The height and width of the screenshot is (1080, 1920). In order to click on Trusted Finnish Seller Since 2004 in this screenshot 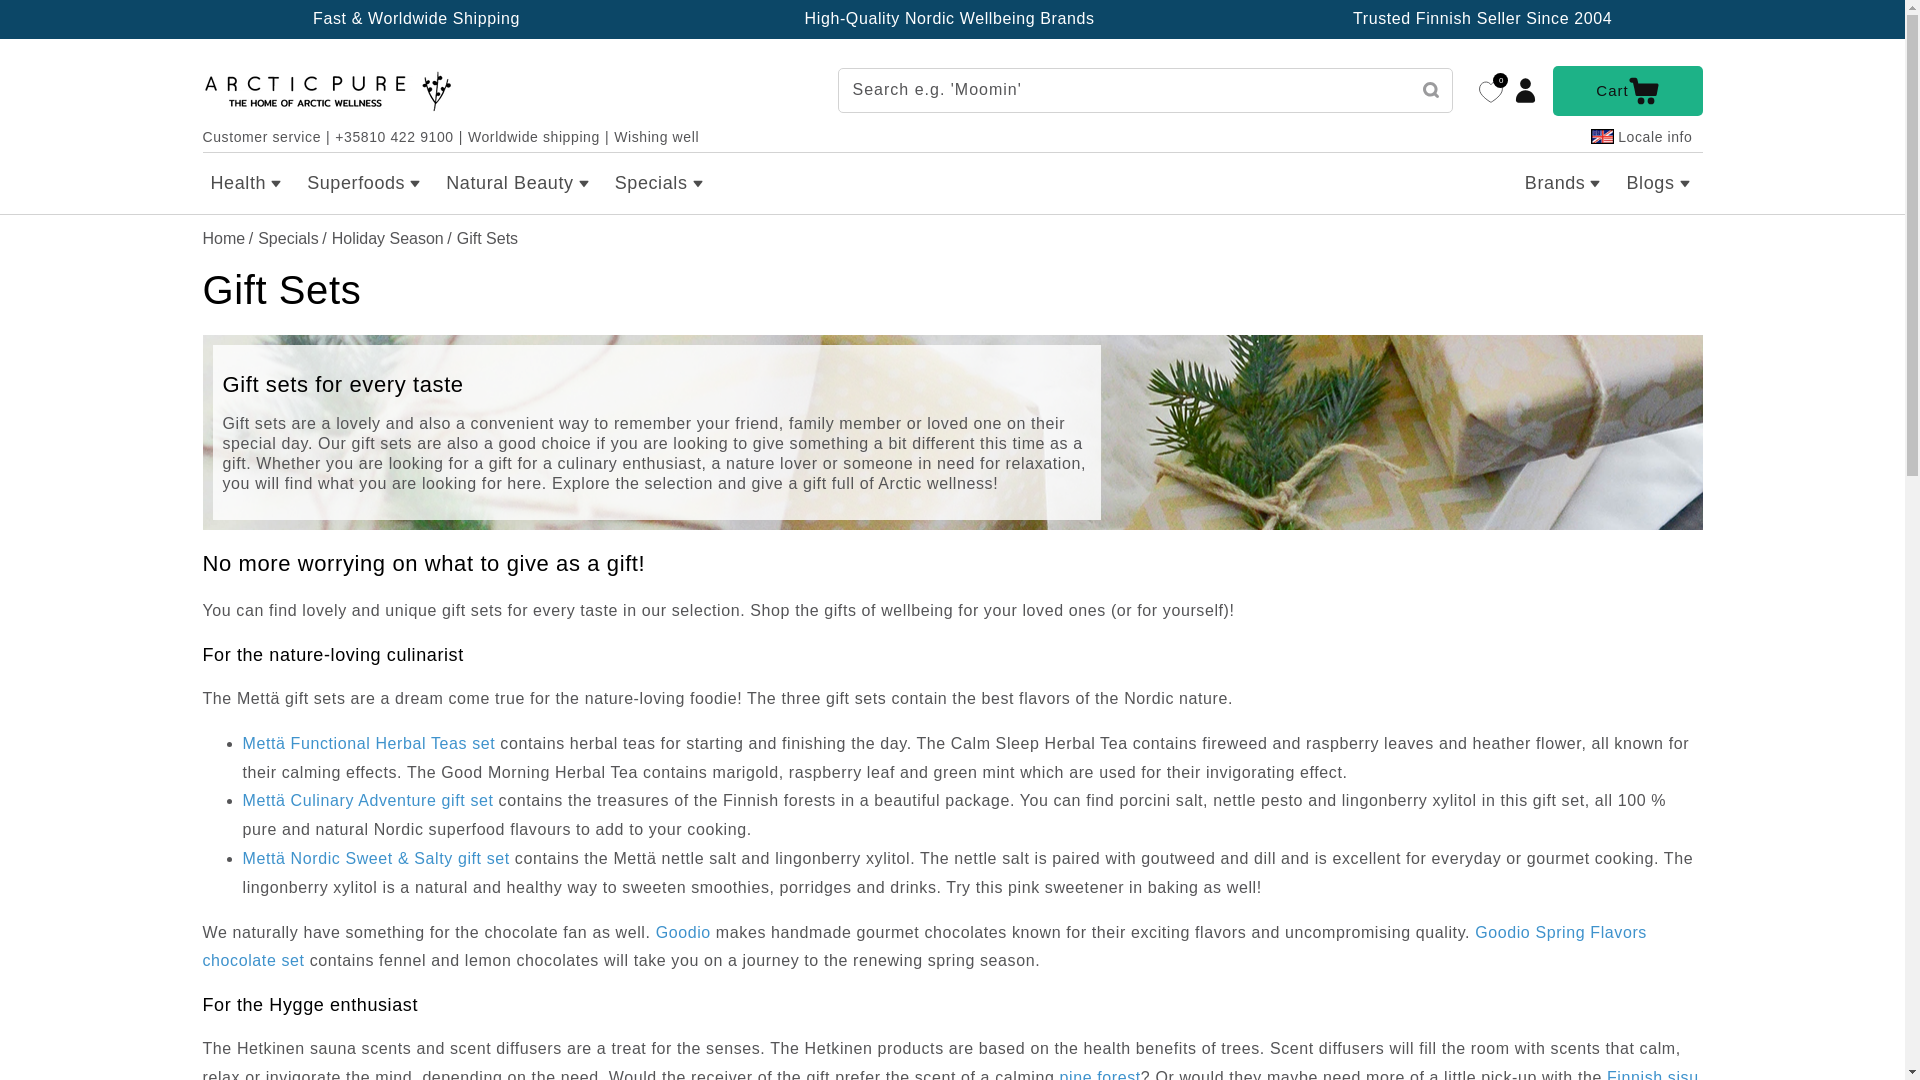, I will do `click(1482, 18)`.